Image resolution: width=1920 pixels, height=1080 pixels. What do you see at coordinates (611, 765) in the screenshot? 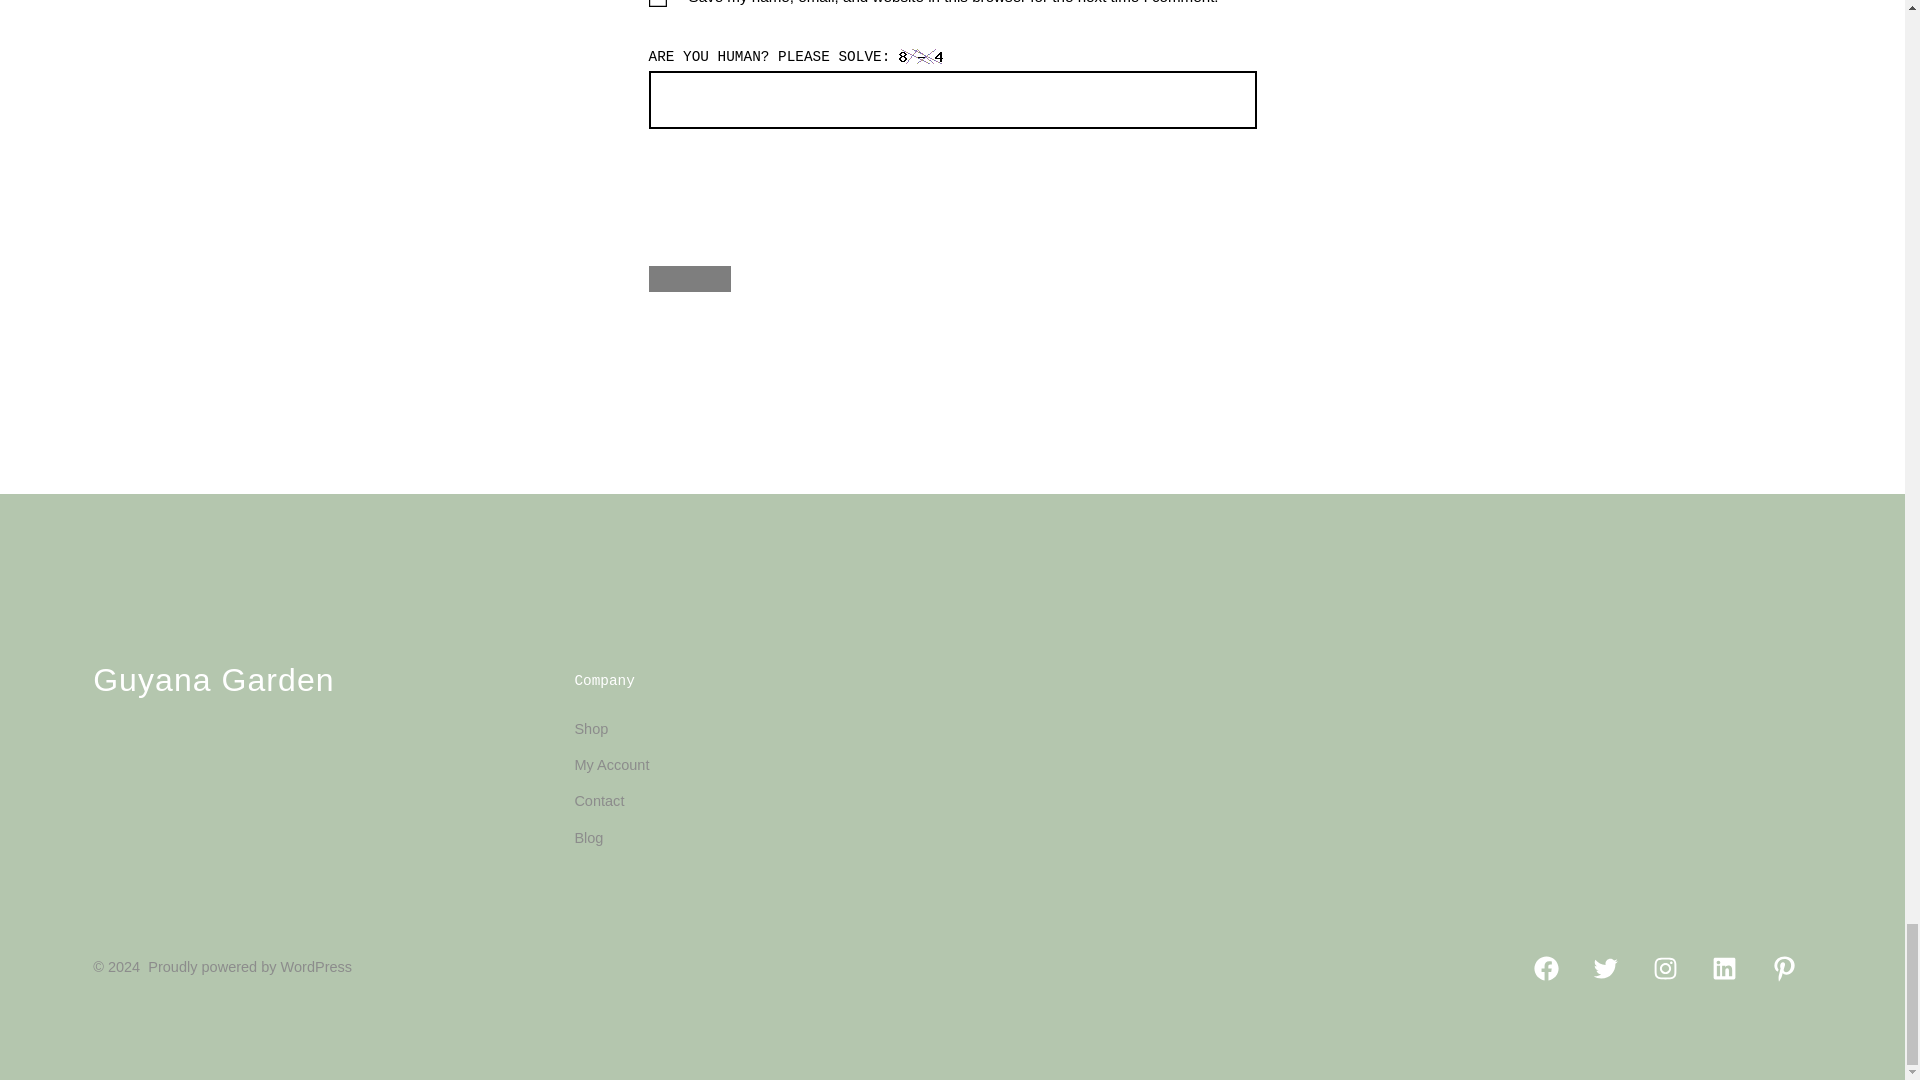
I see `My Account` at bounding box center [611, 765].